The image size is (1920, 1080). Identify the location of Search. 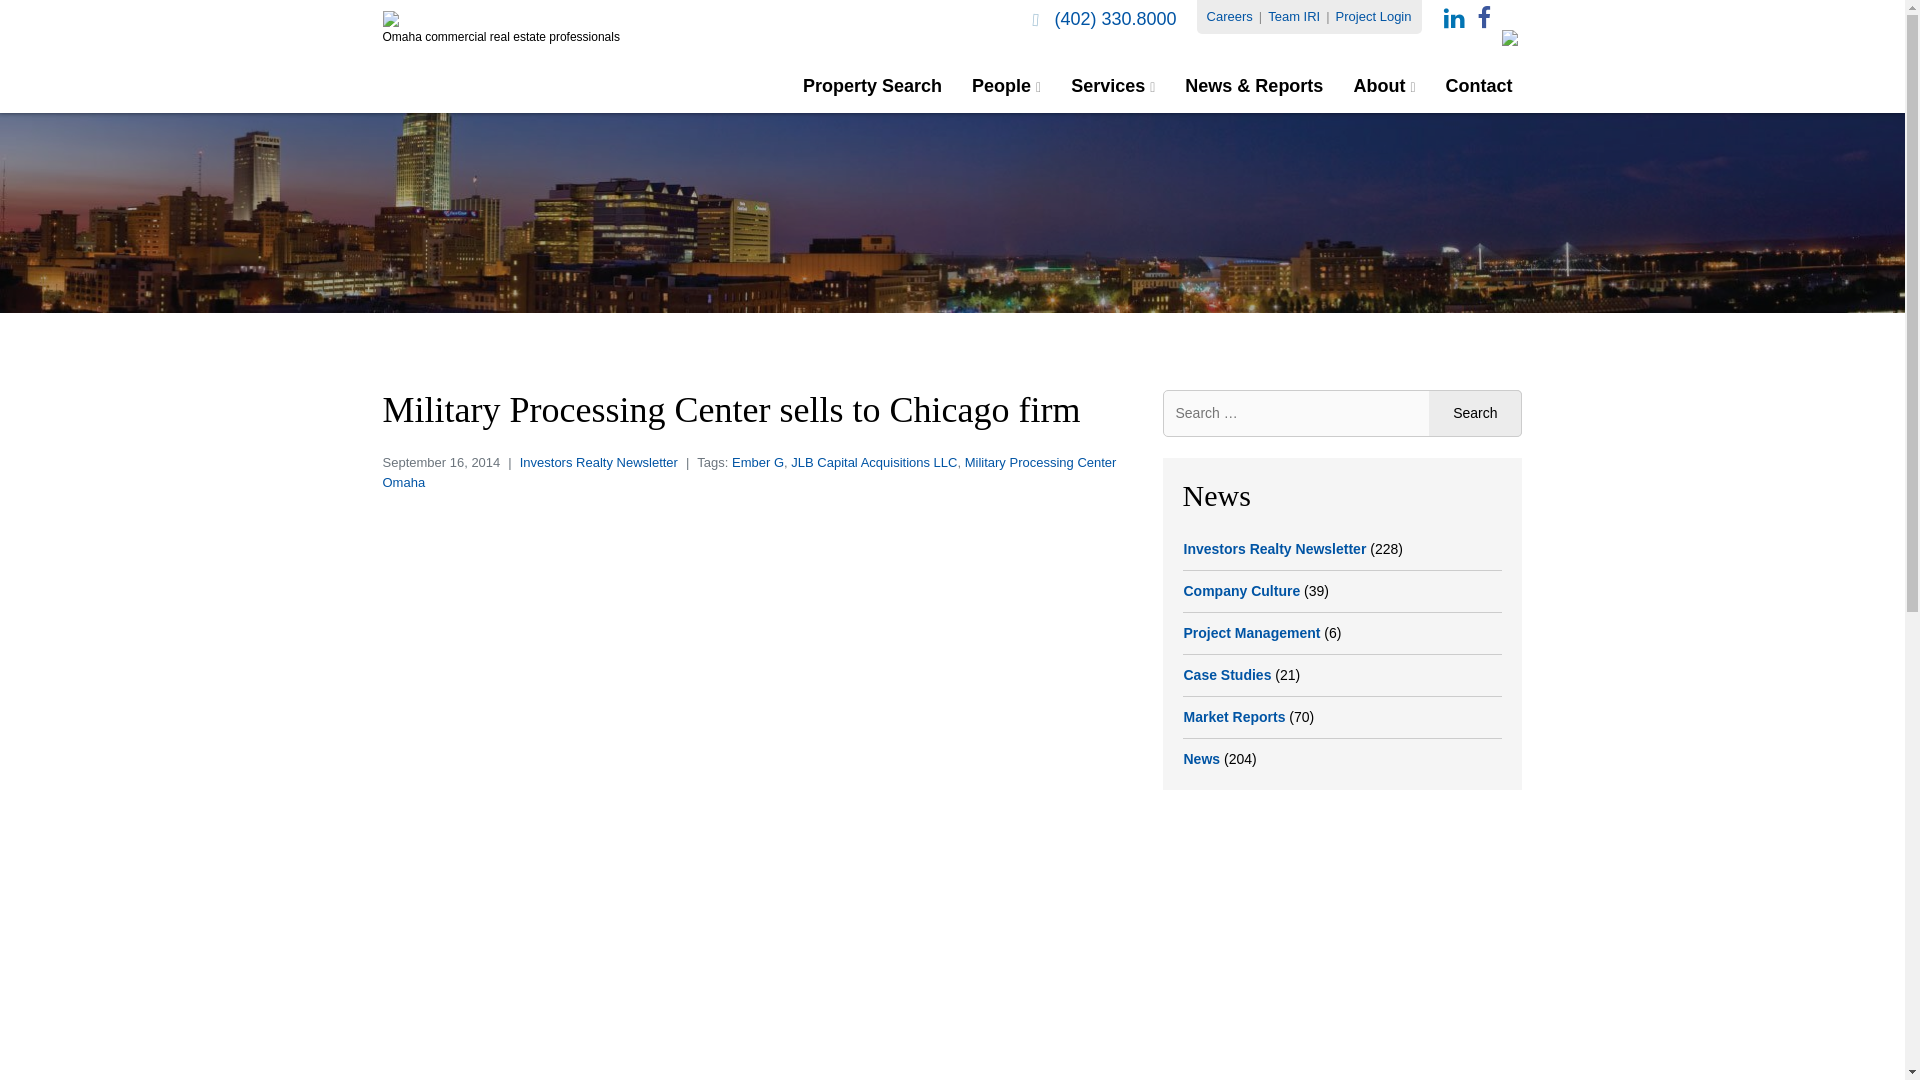
(1475, 413).